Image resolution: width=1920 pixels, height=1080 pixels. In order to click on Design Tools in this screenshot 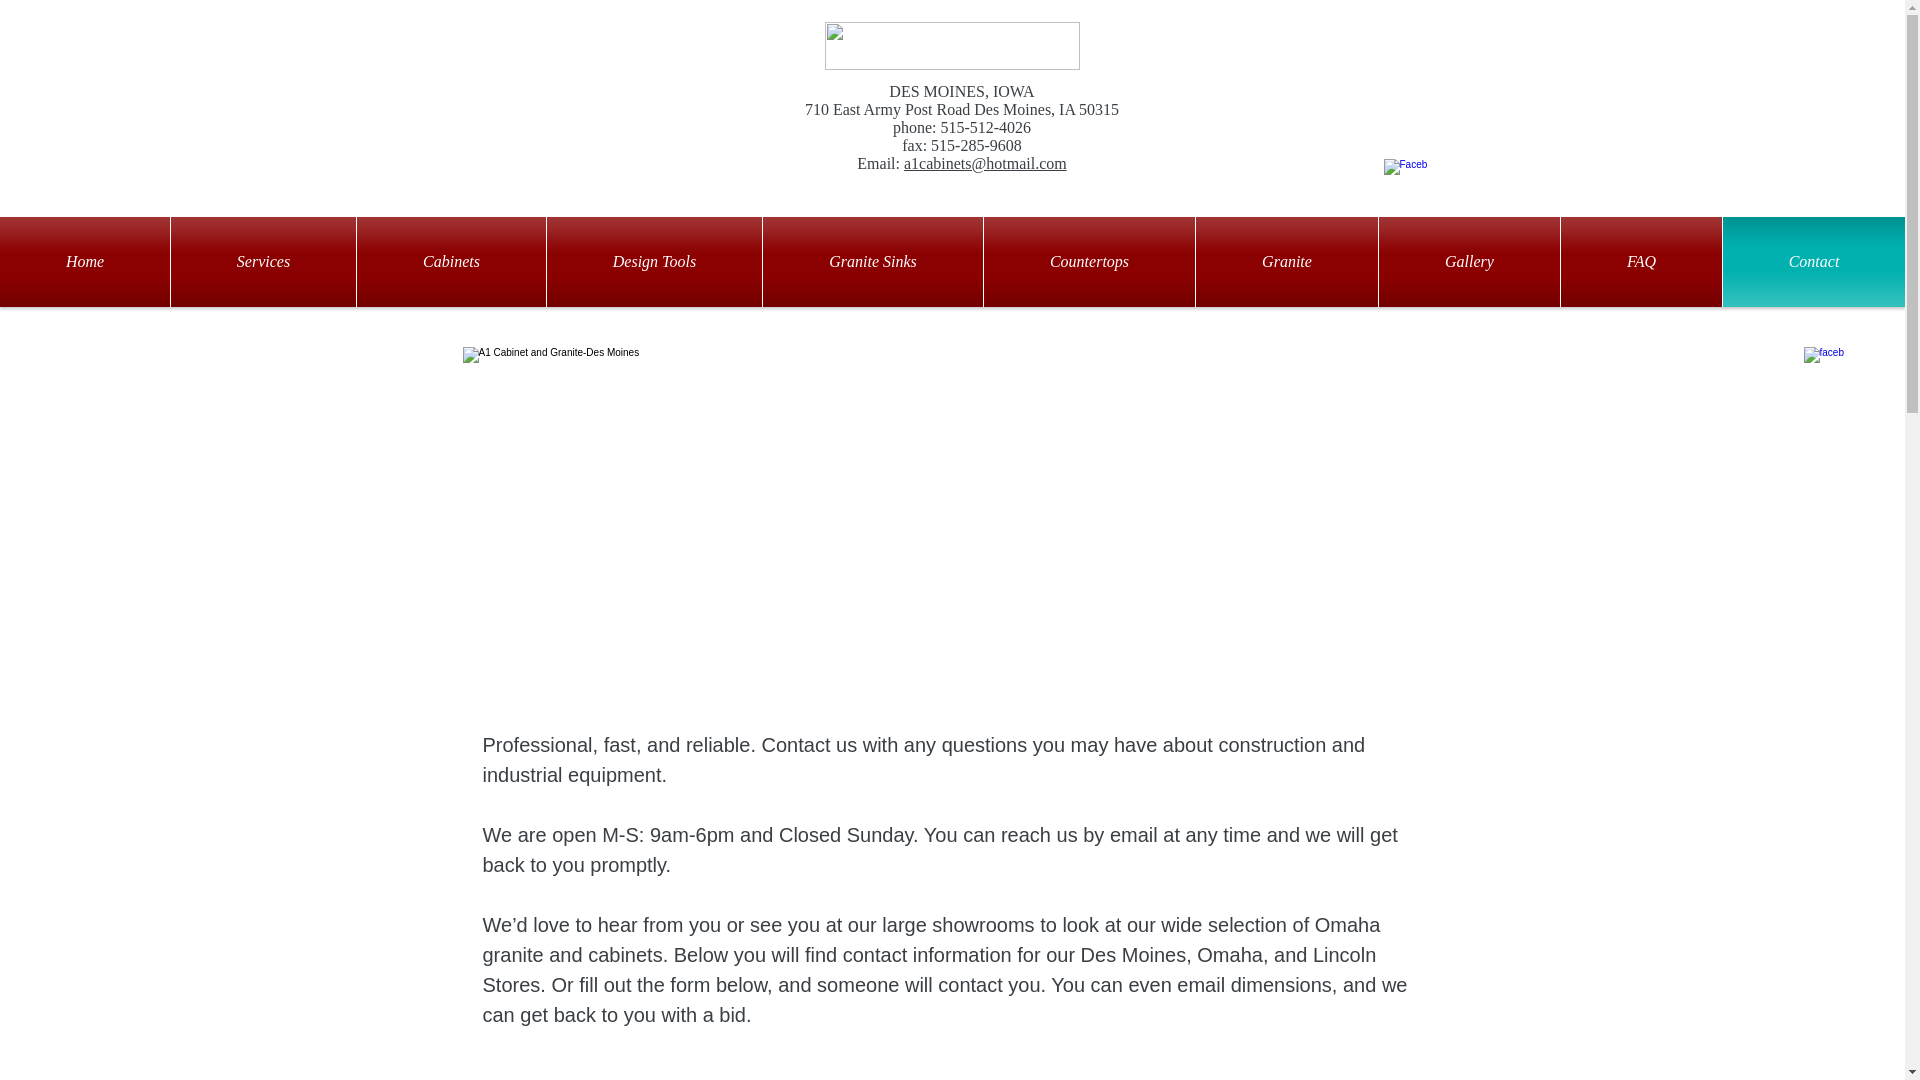, I will do `click(654, 262)`.